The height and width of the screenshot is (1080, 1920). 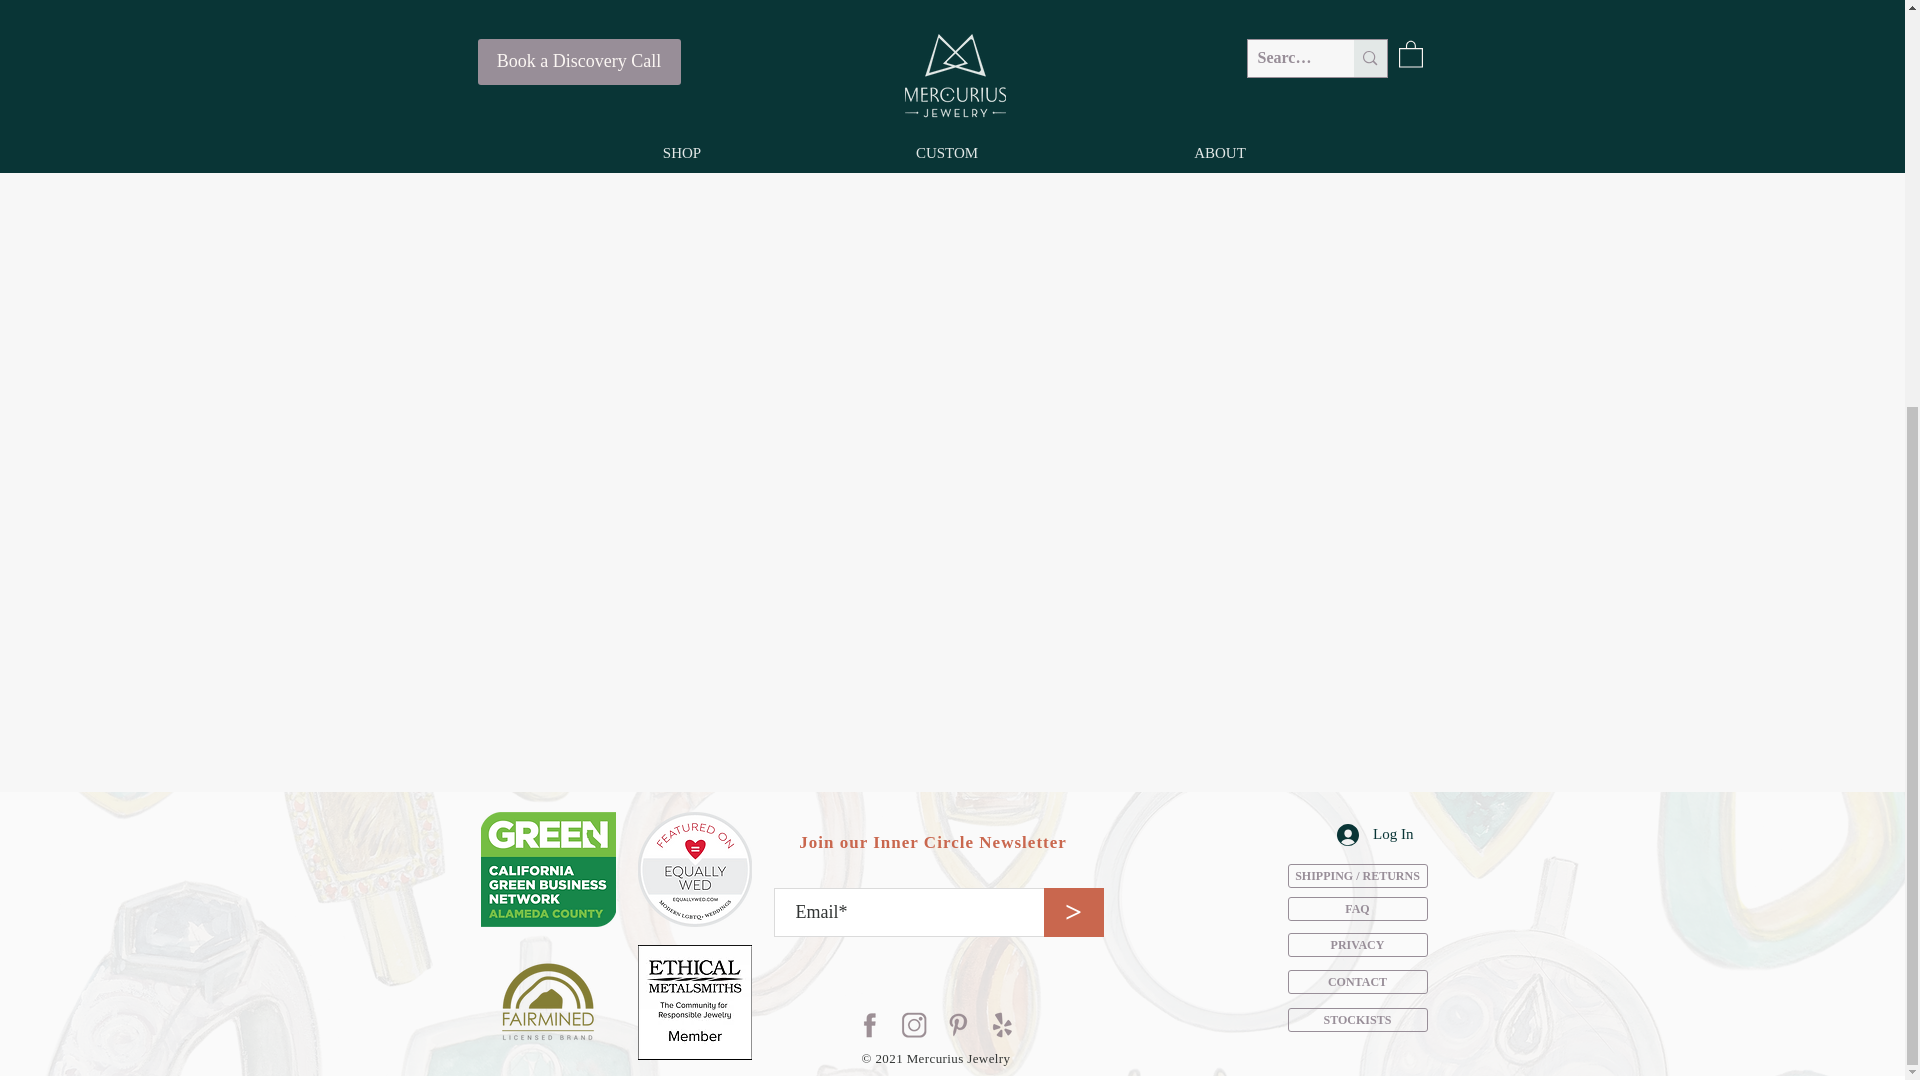 I want to click on FAQ, so click(x=1358, y=909).